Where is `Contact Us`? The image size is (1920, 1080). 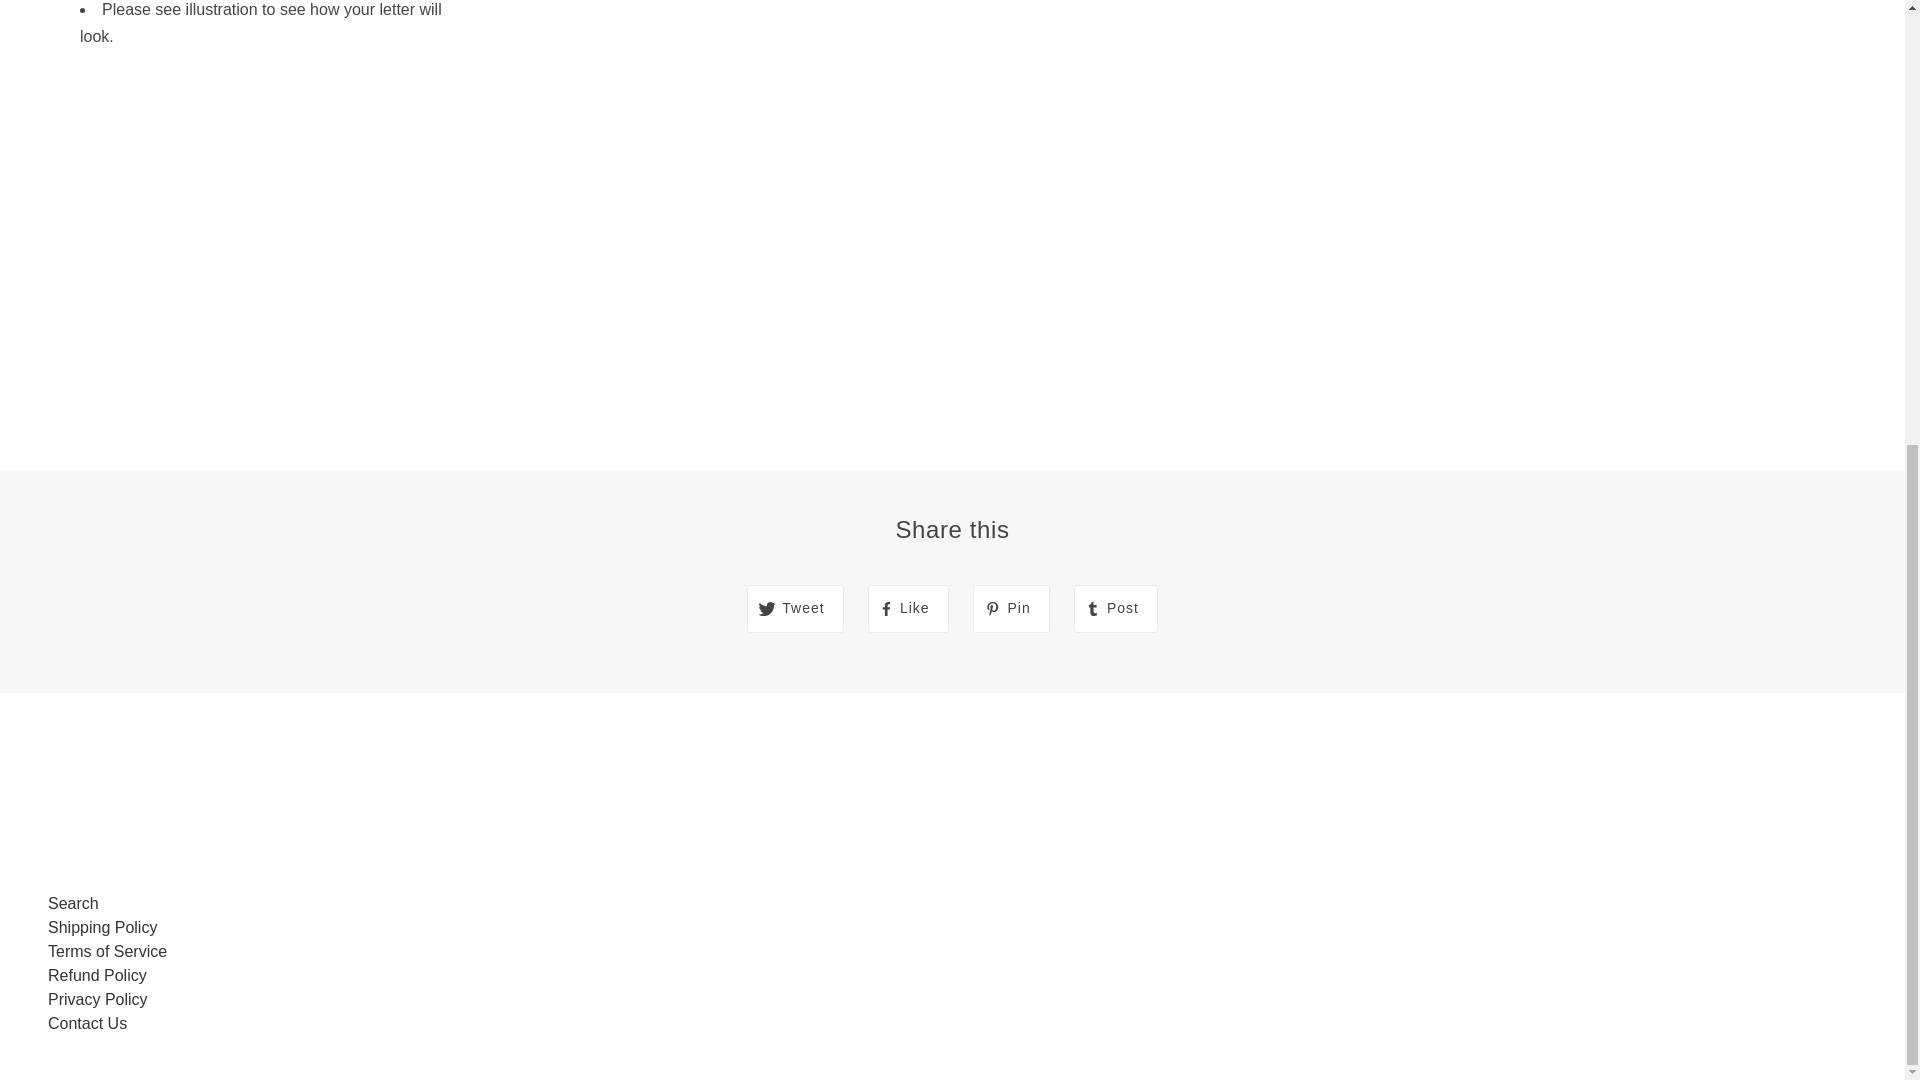
Contact Us is located at coordinates (87, 1024).